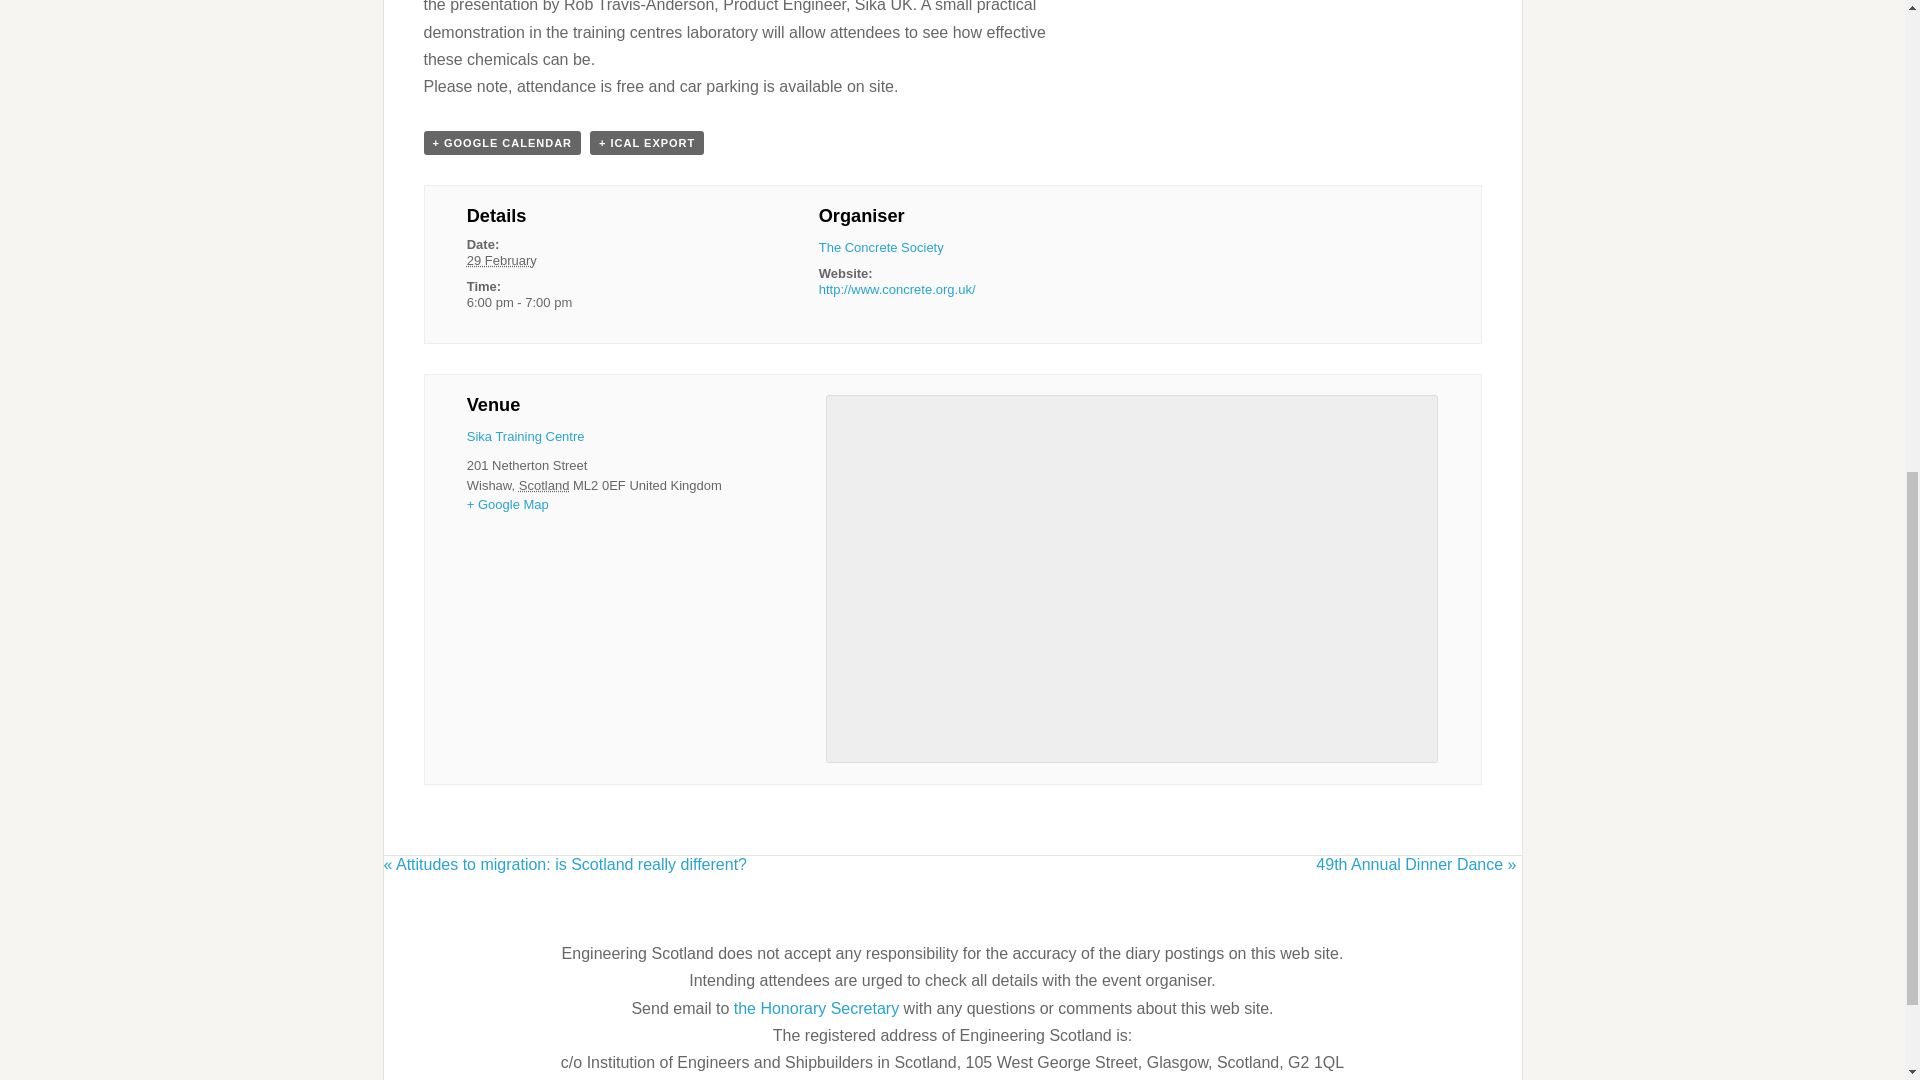 This screenshot has height=1080, width=1920. I want to click on the Honorary Secretary, so click(818, 1008).